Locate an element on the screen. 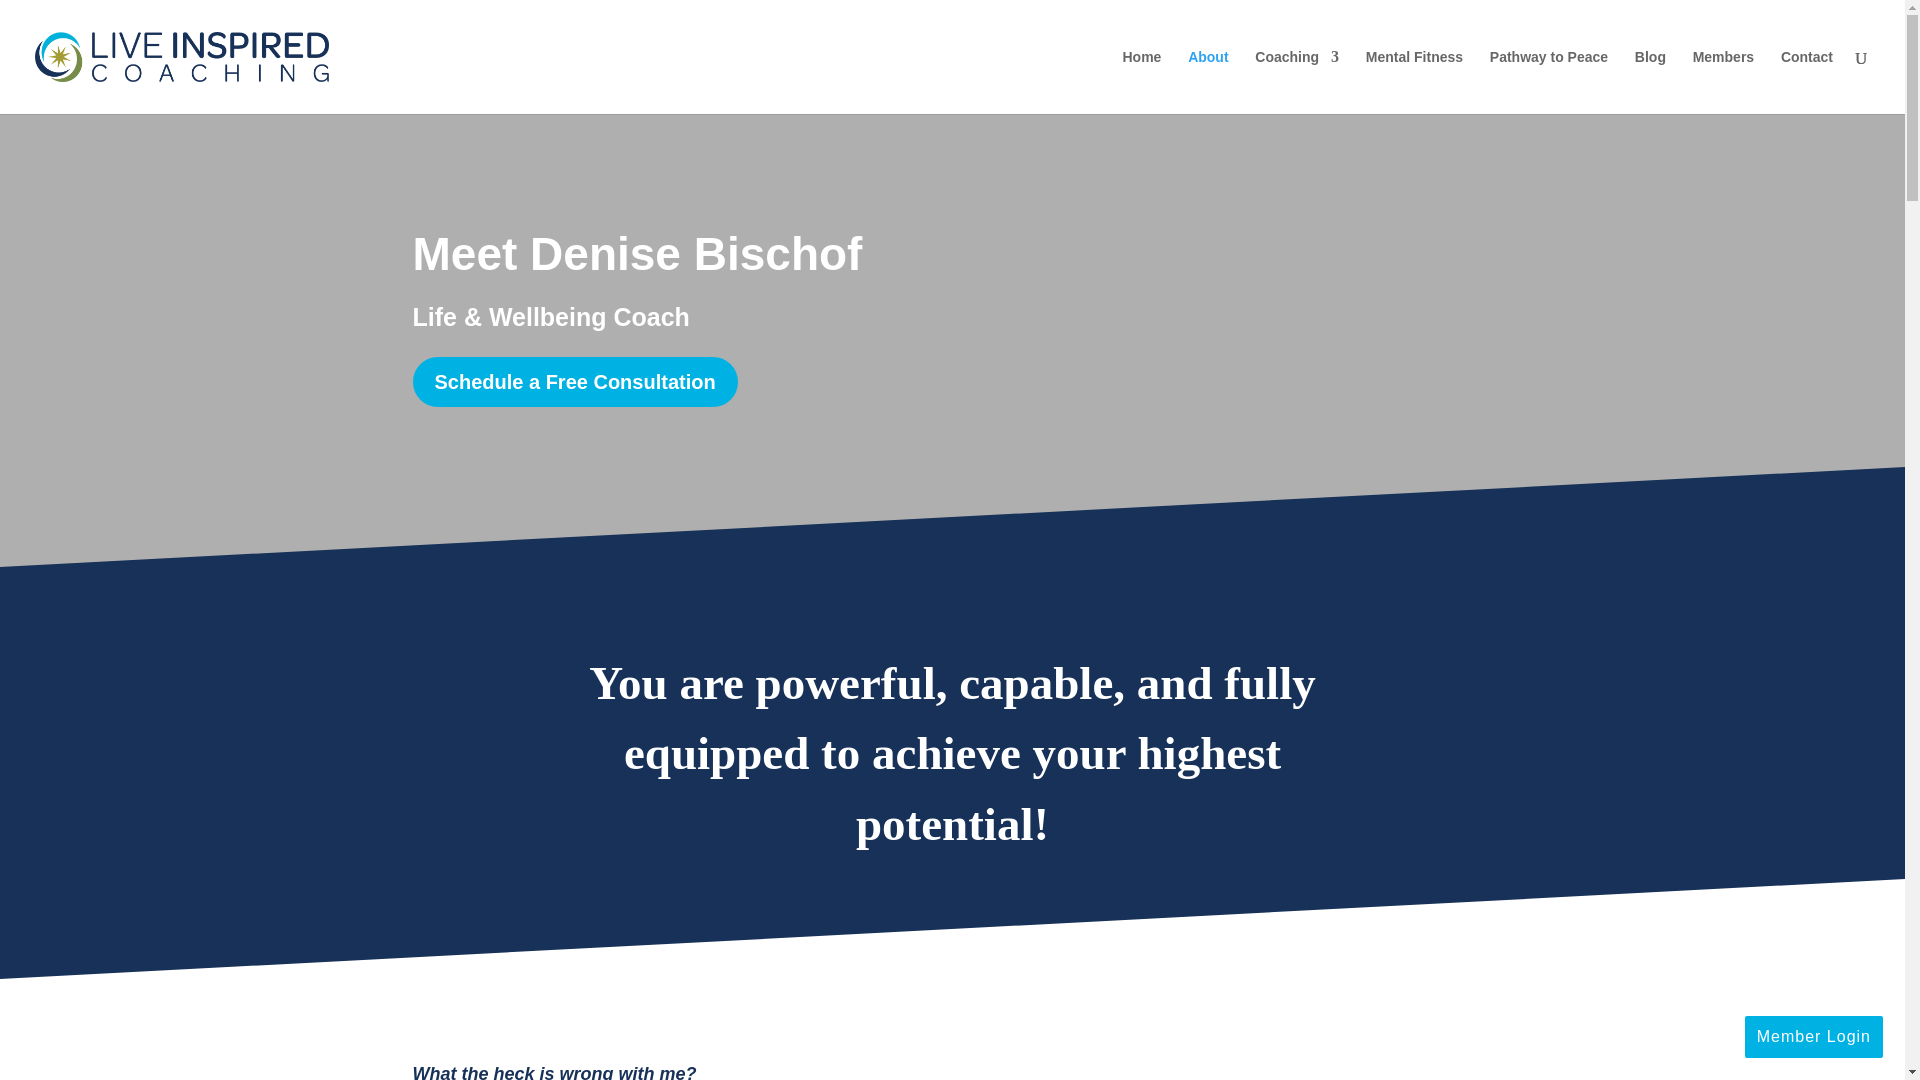  Pathway to Peace is located at coordinates (1548, 82).